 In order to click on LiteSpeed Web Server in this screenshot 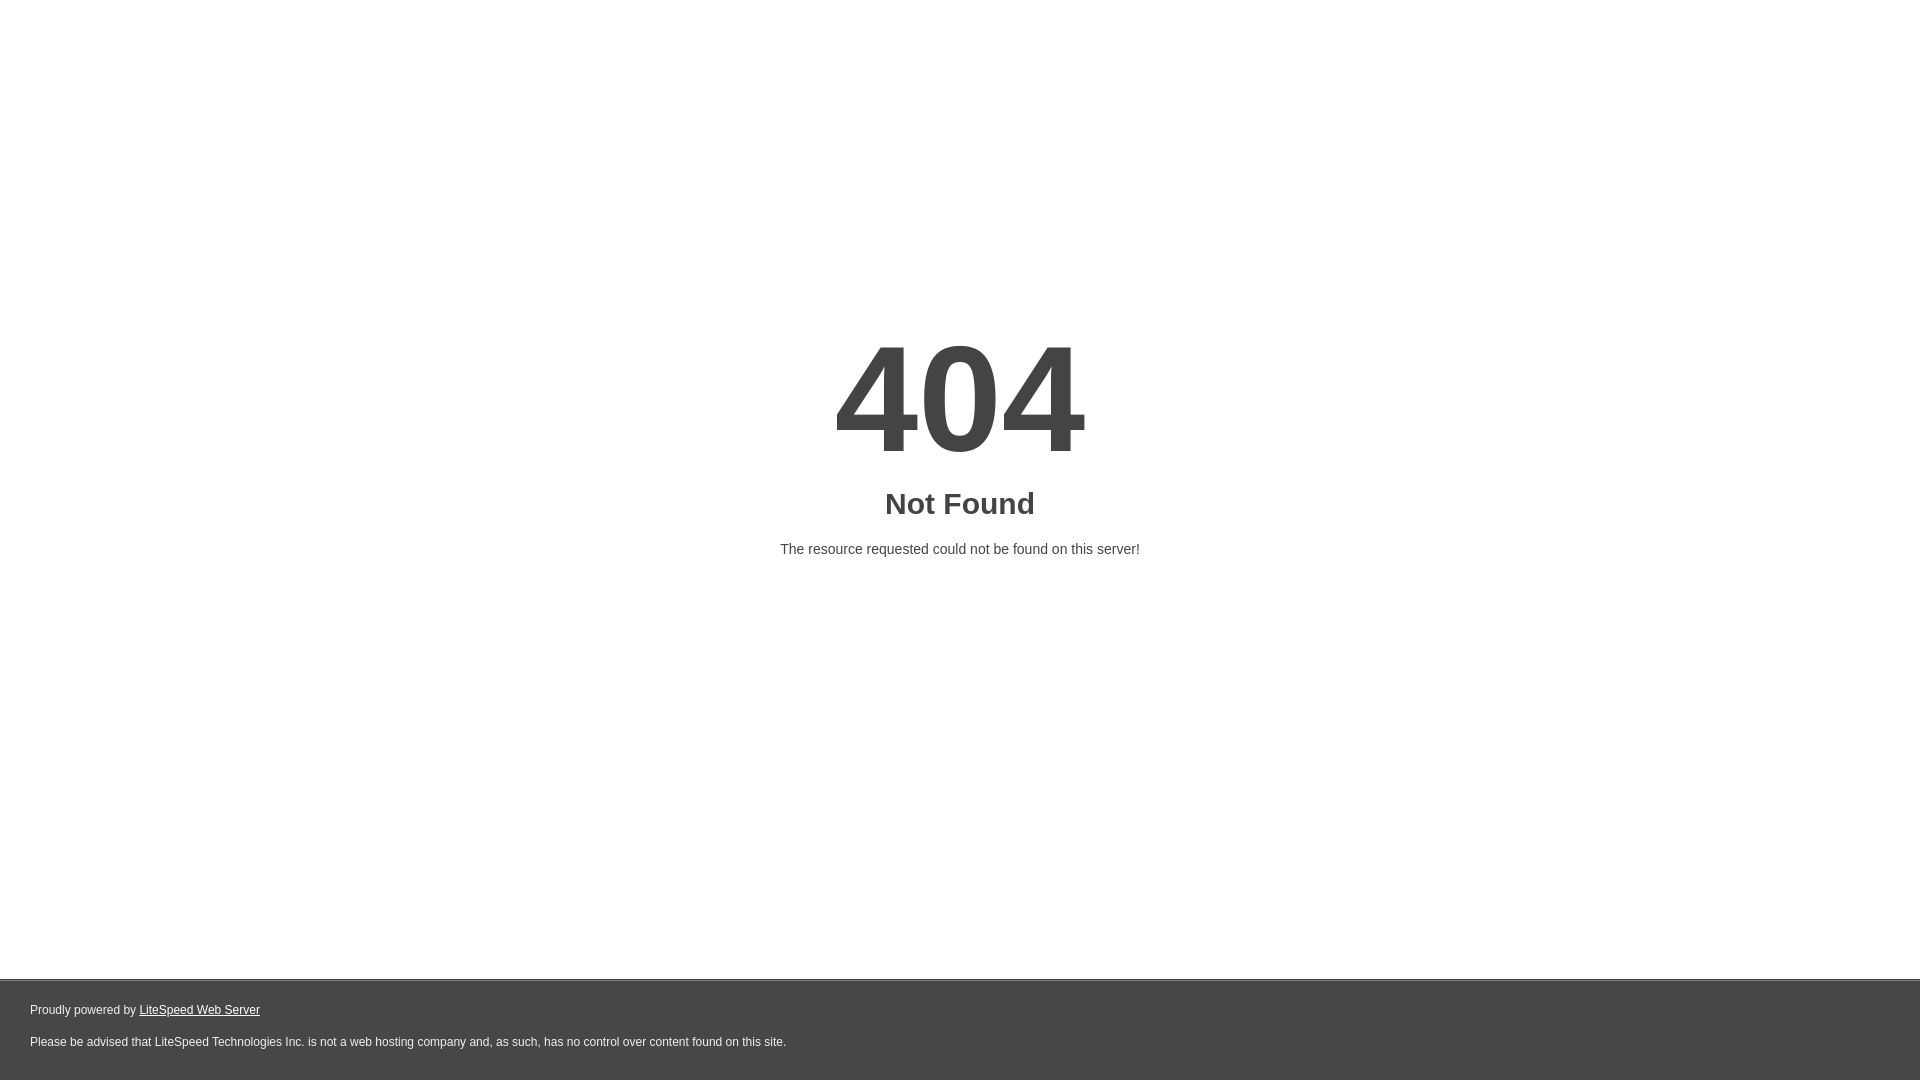, I will do `click(200, 1010)`.